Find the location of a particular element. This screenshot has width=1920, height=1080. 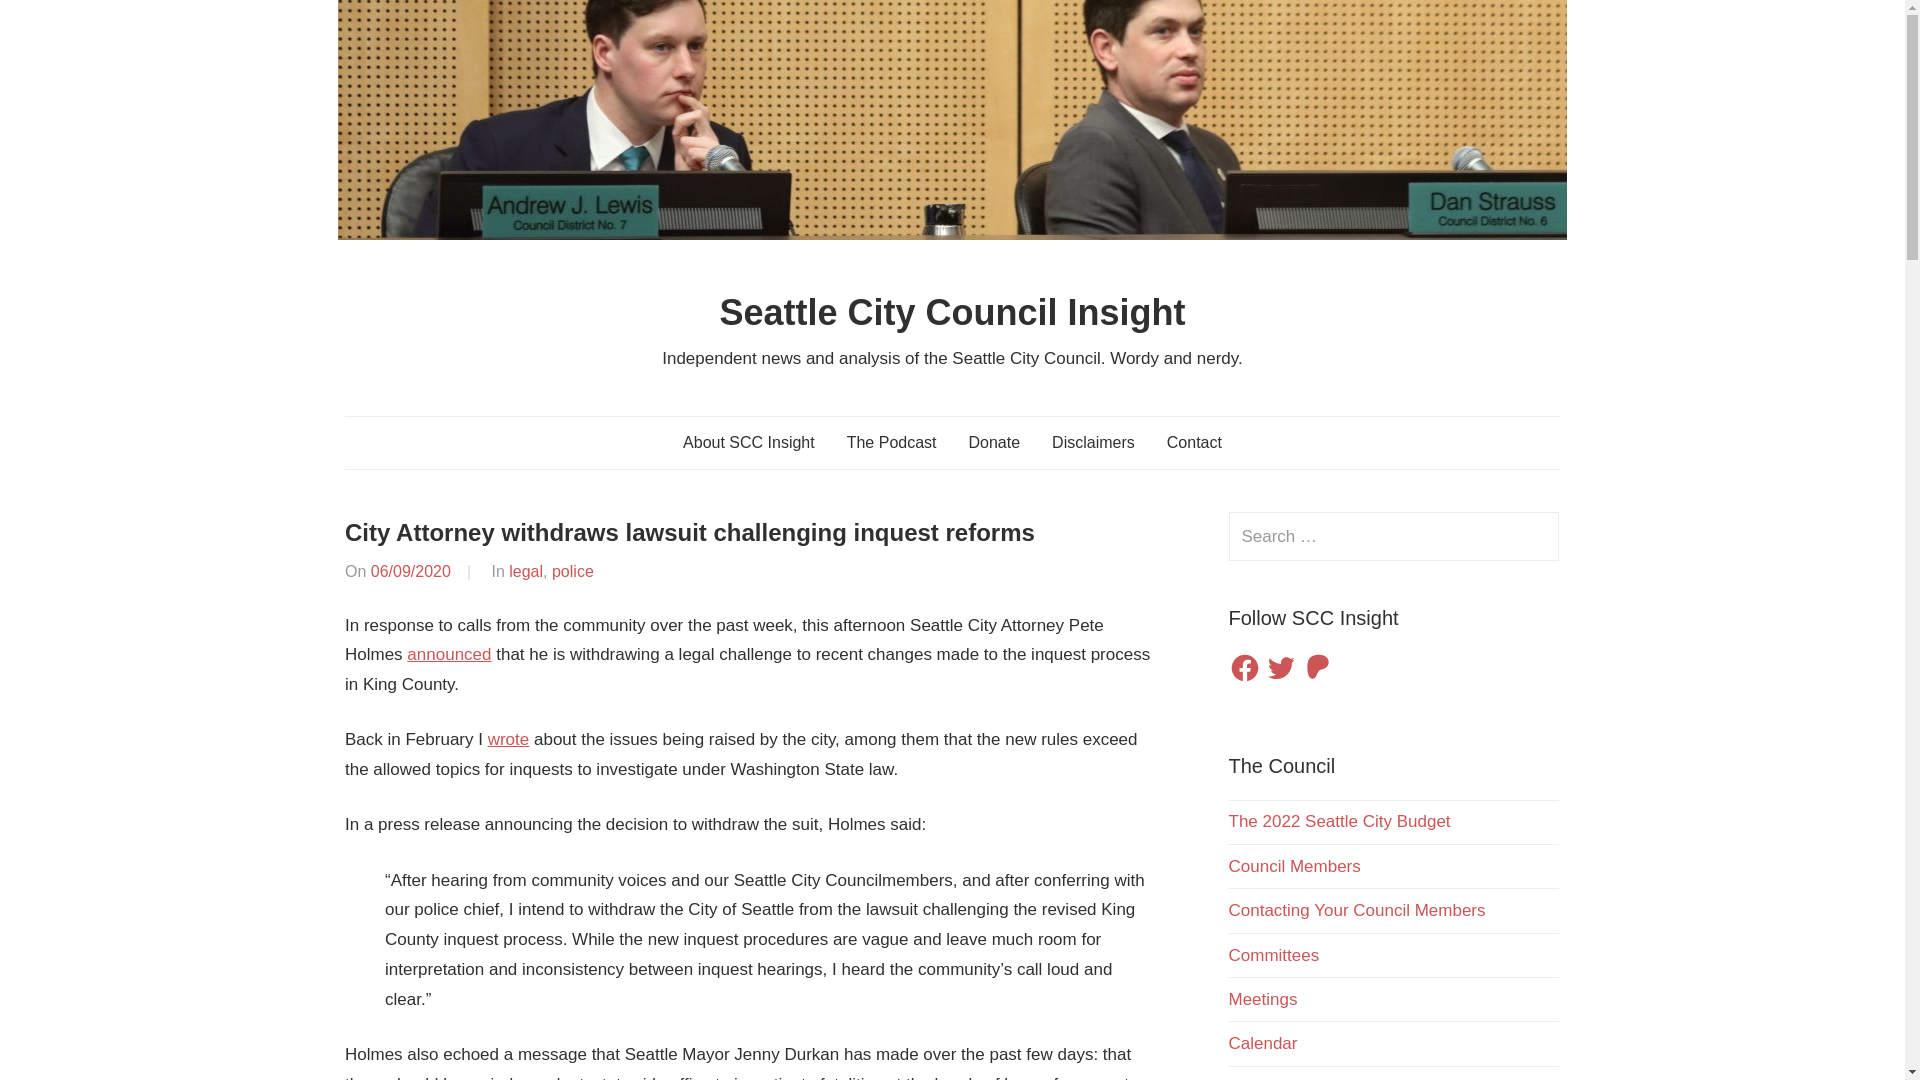

The 2022 Seattle City Budget is located at coordinates (1338, 821).